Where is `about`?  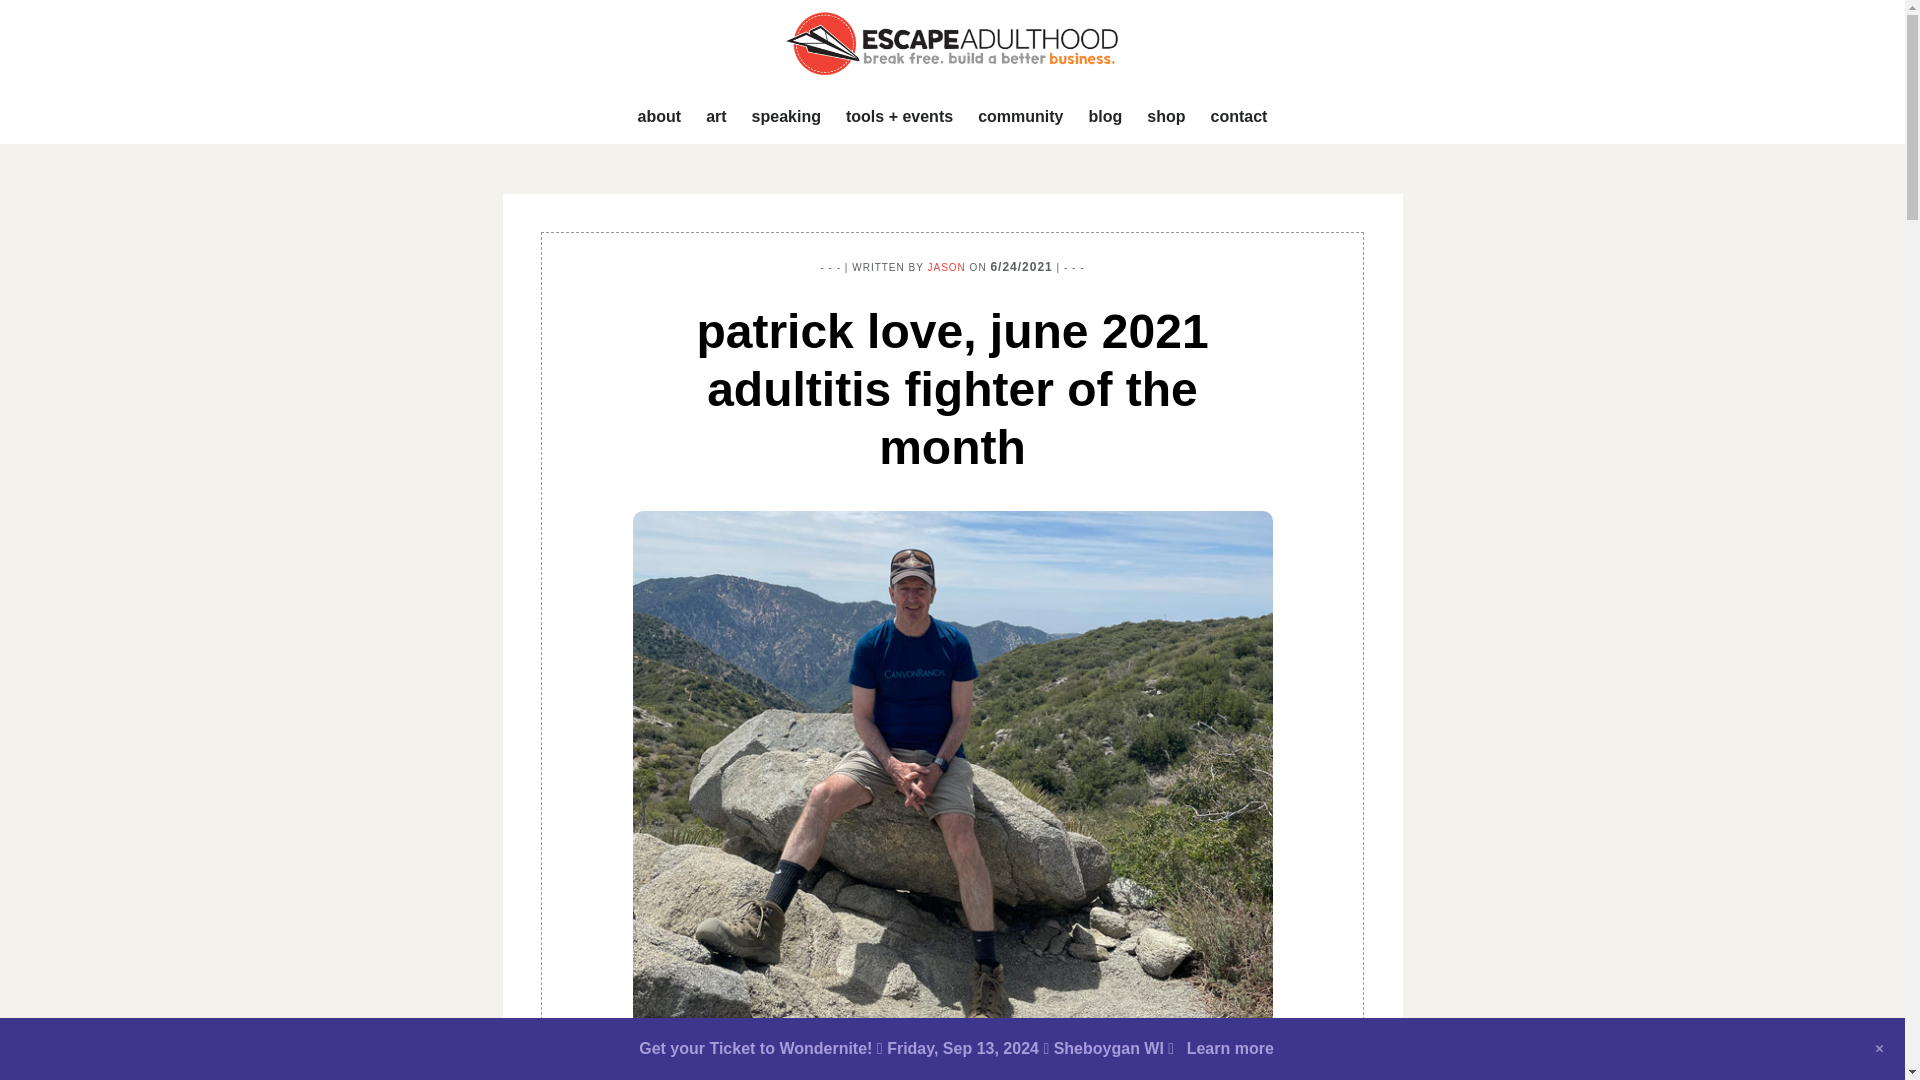
about is located at coordinates (659, 117).